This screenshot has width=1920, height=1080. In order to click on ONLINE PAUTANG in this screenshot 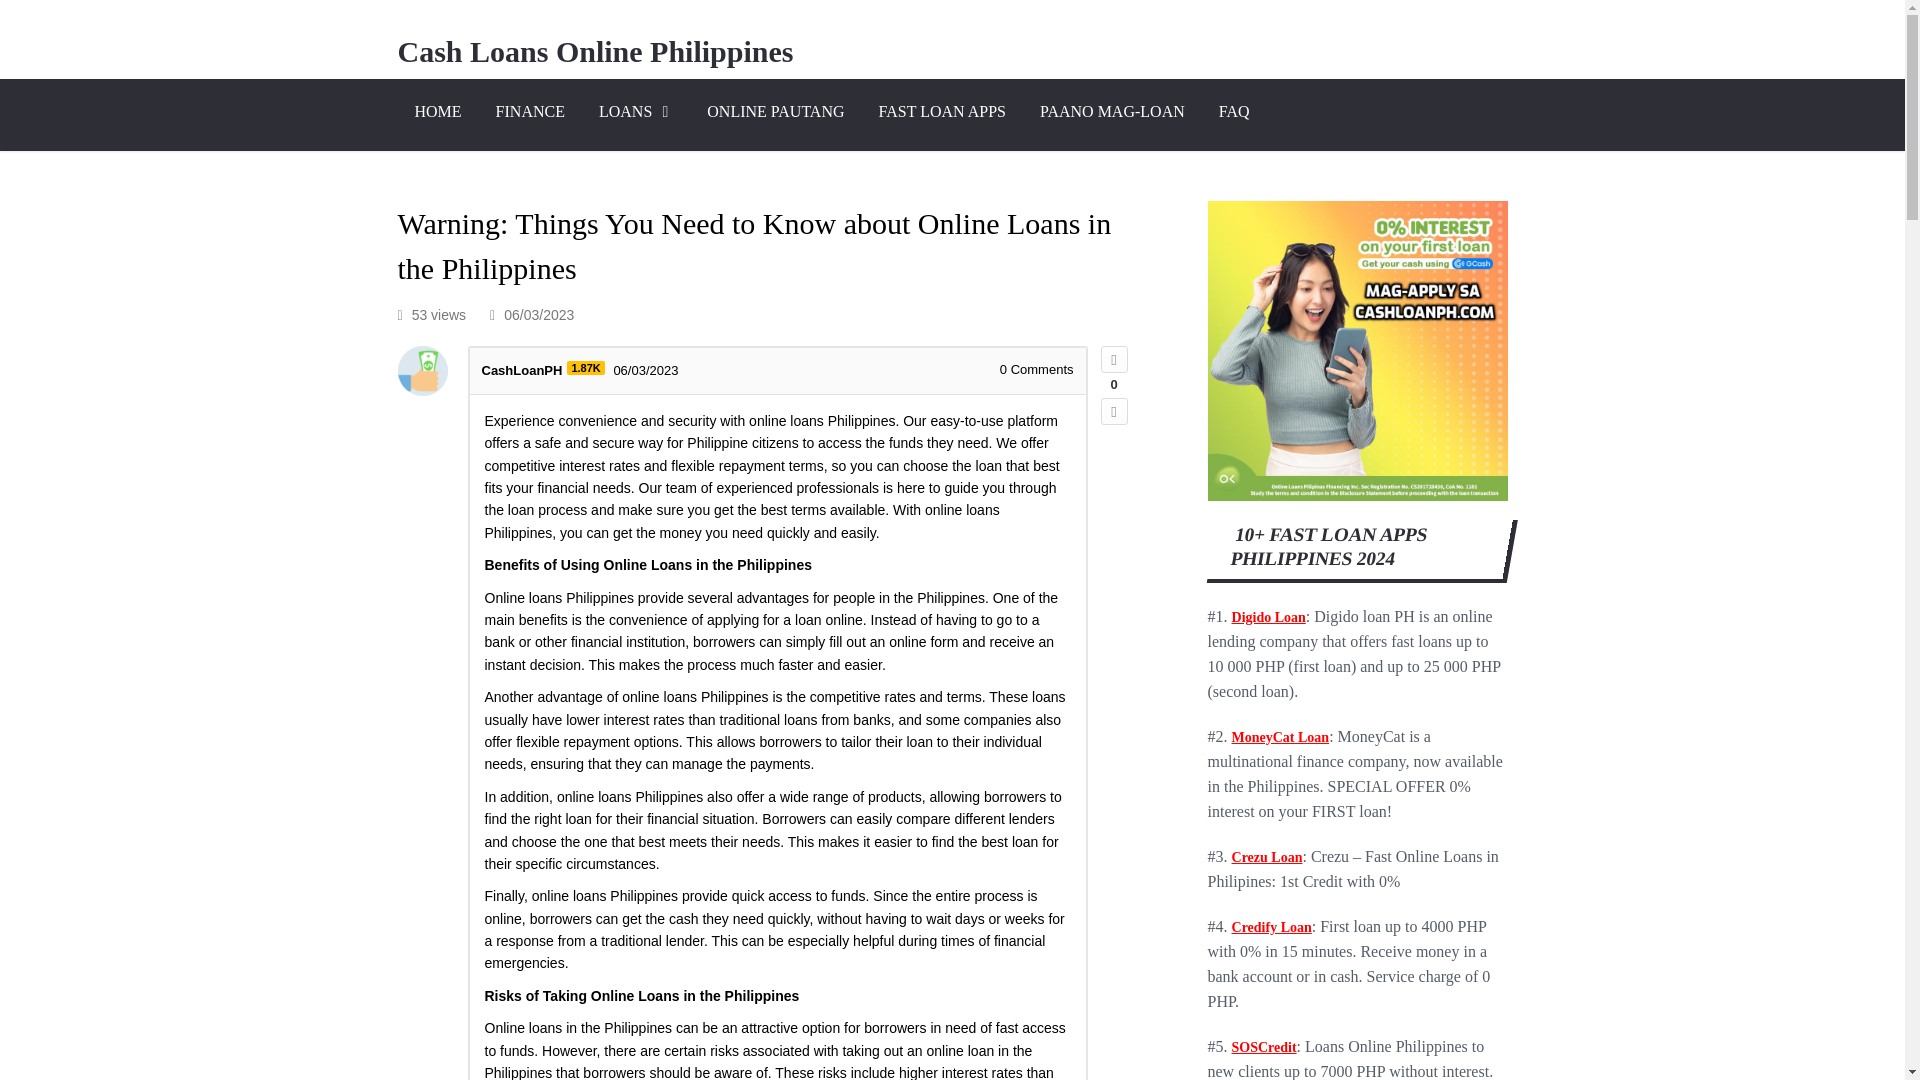, I will do `click(774, 114)`.